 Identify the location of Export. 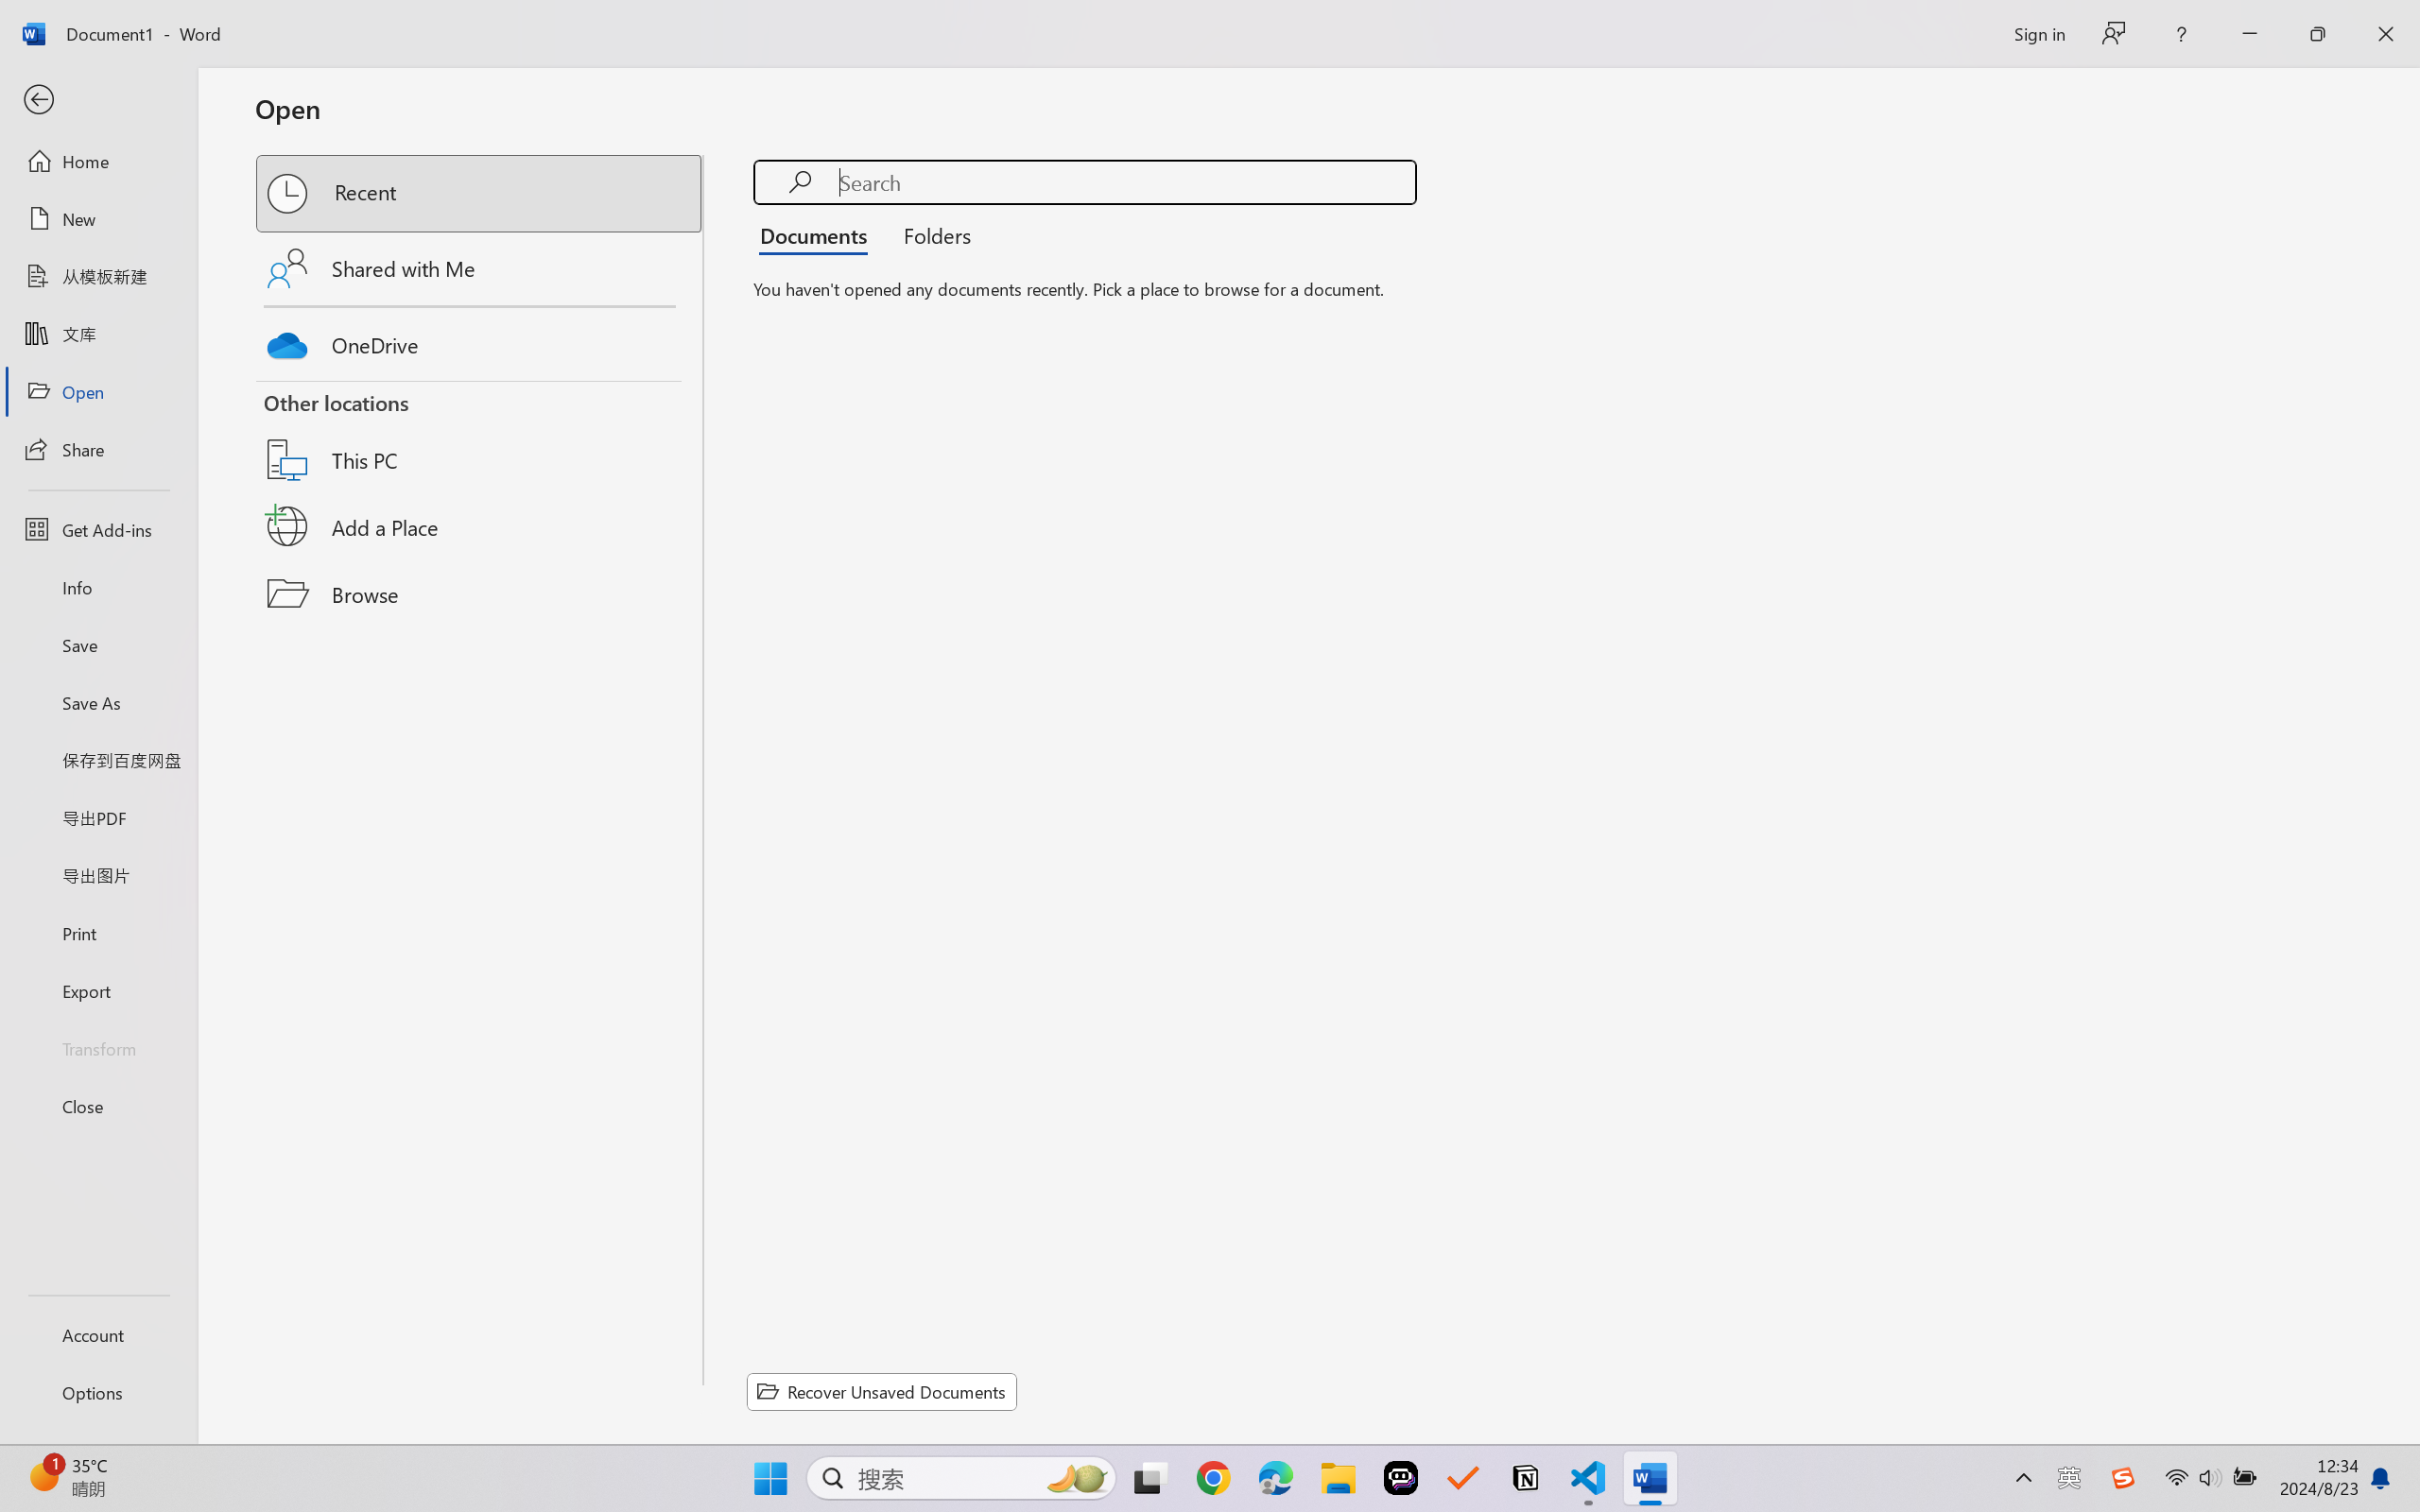
(98, 990).